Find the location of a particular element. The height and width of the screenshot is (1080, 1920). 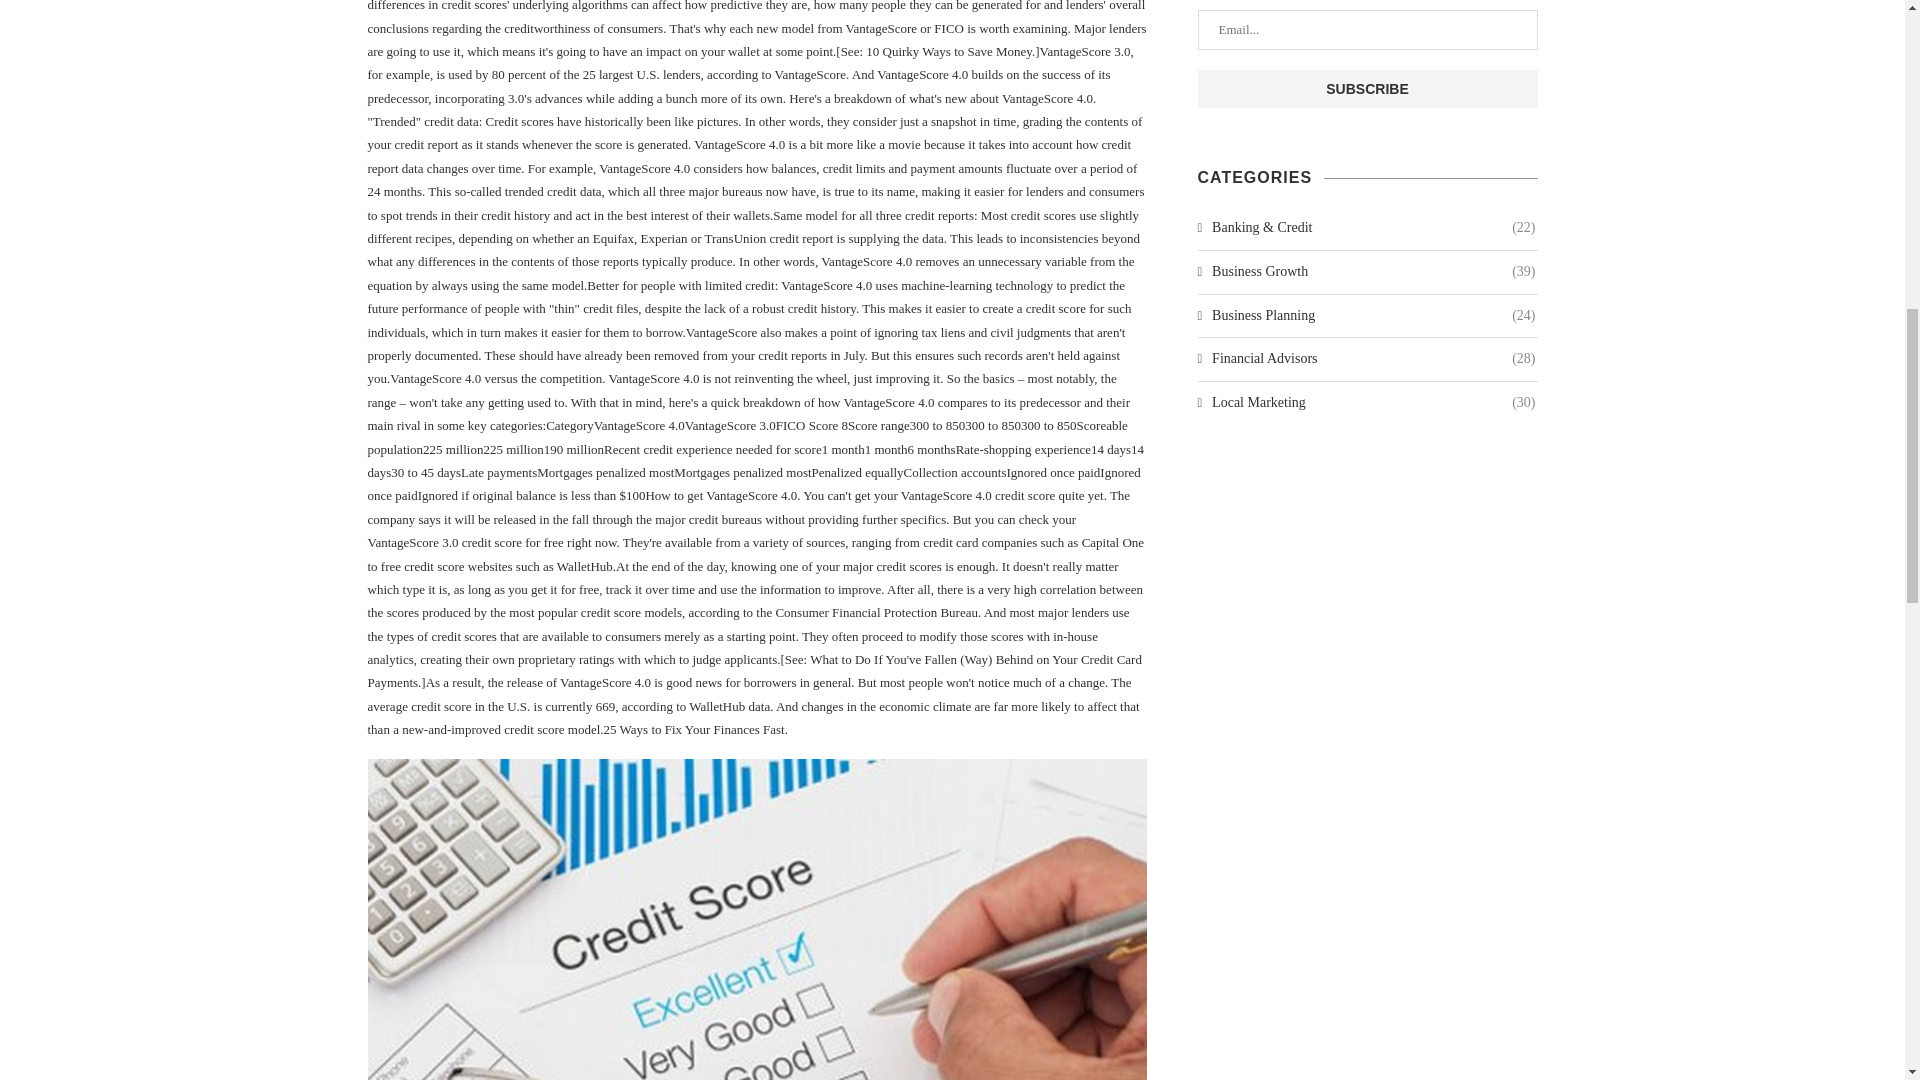

Subscribe is located at coordinates (1368, 89).